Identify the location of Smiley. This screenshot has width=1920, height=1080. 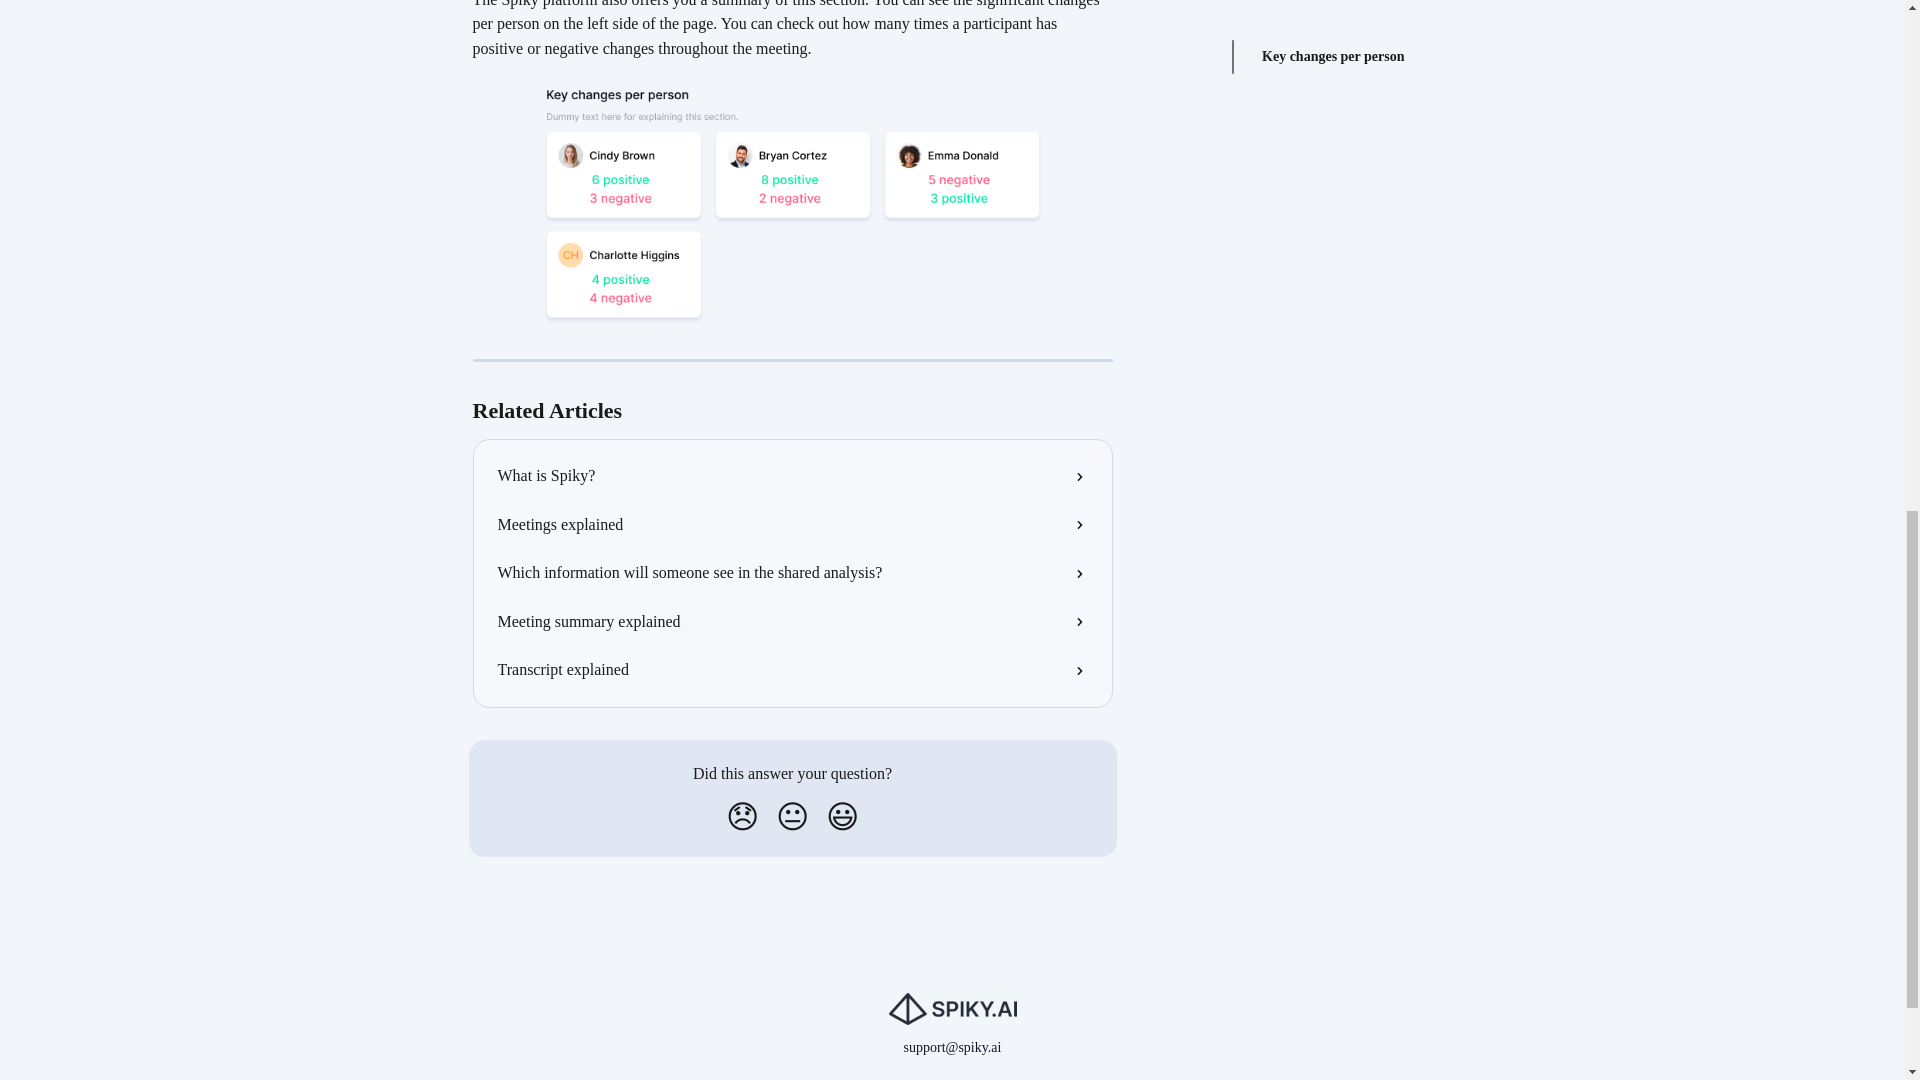
(842, 816).